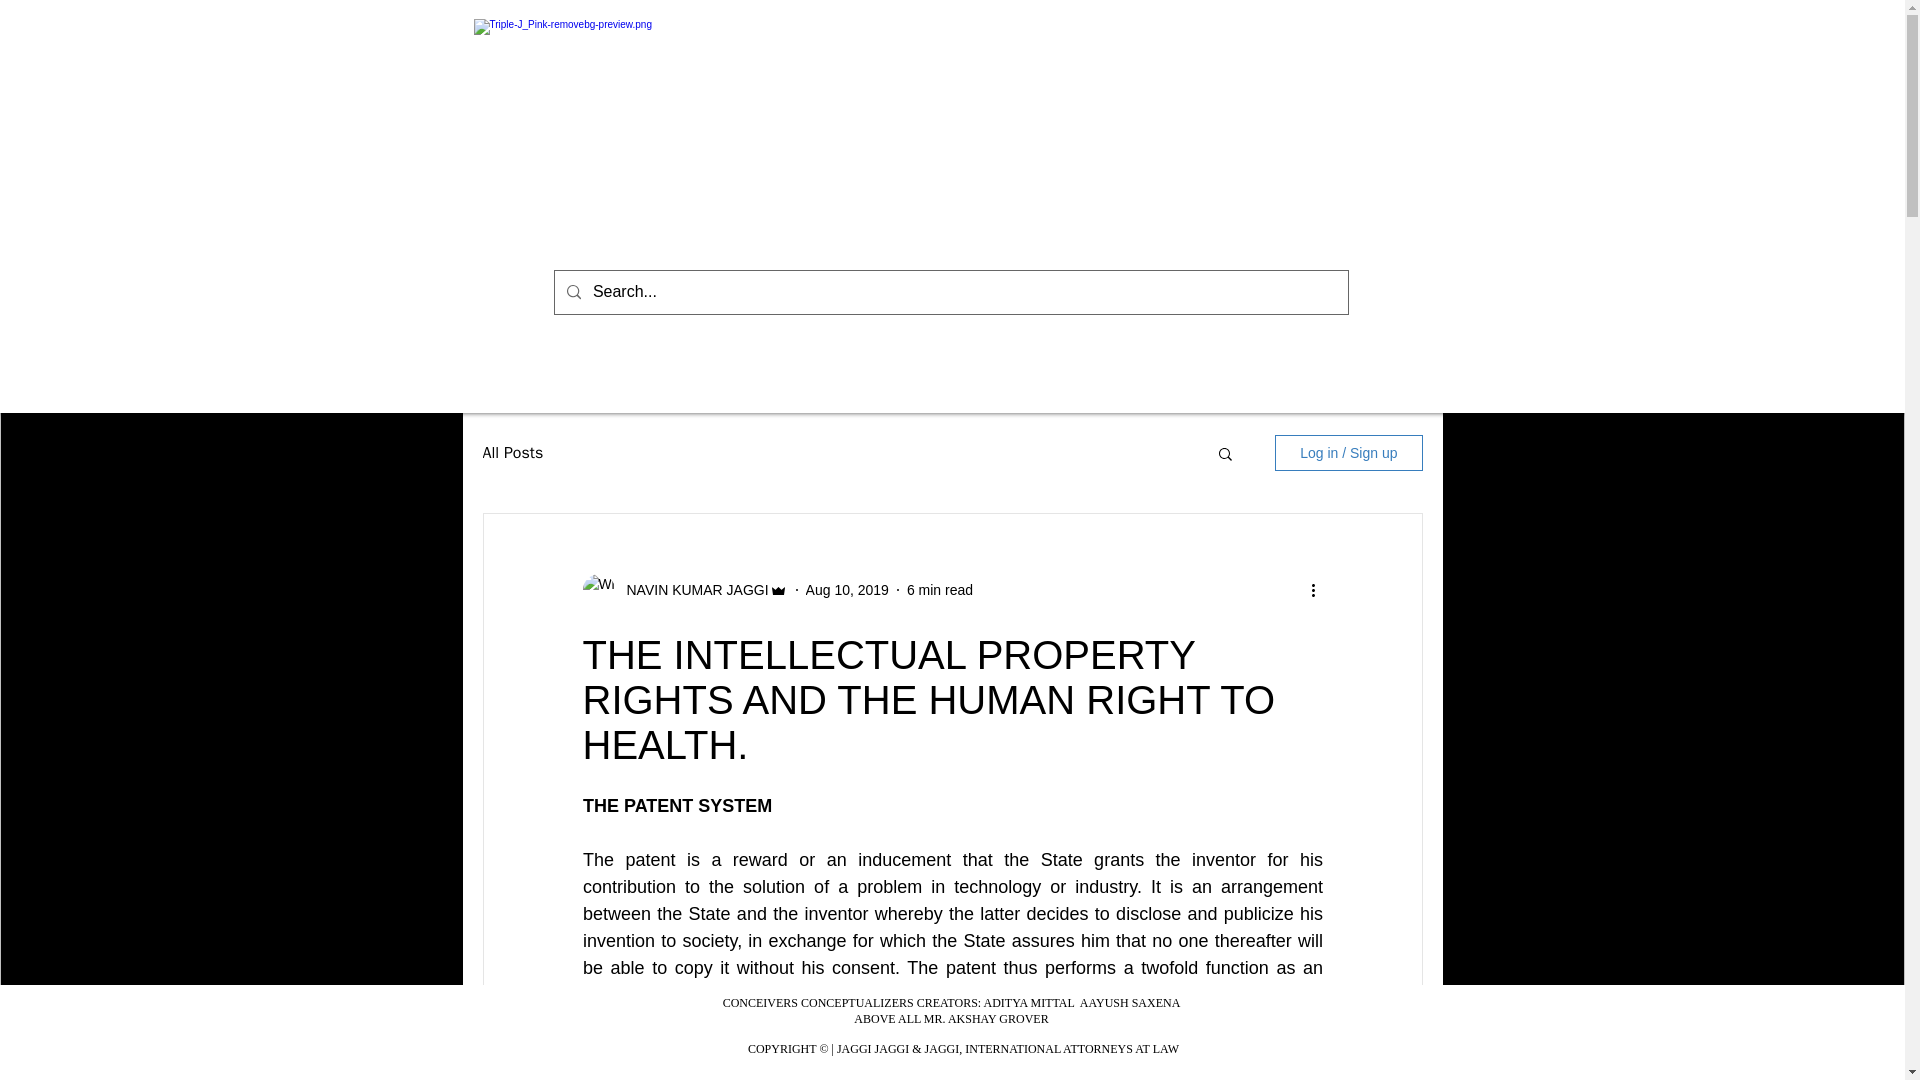 Image resolution: width=1920 pixels, height=1080 pixels. Describe the element at coordinates (512, 452) in the screenshot. I see `All Posts` at that location.